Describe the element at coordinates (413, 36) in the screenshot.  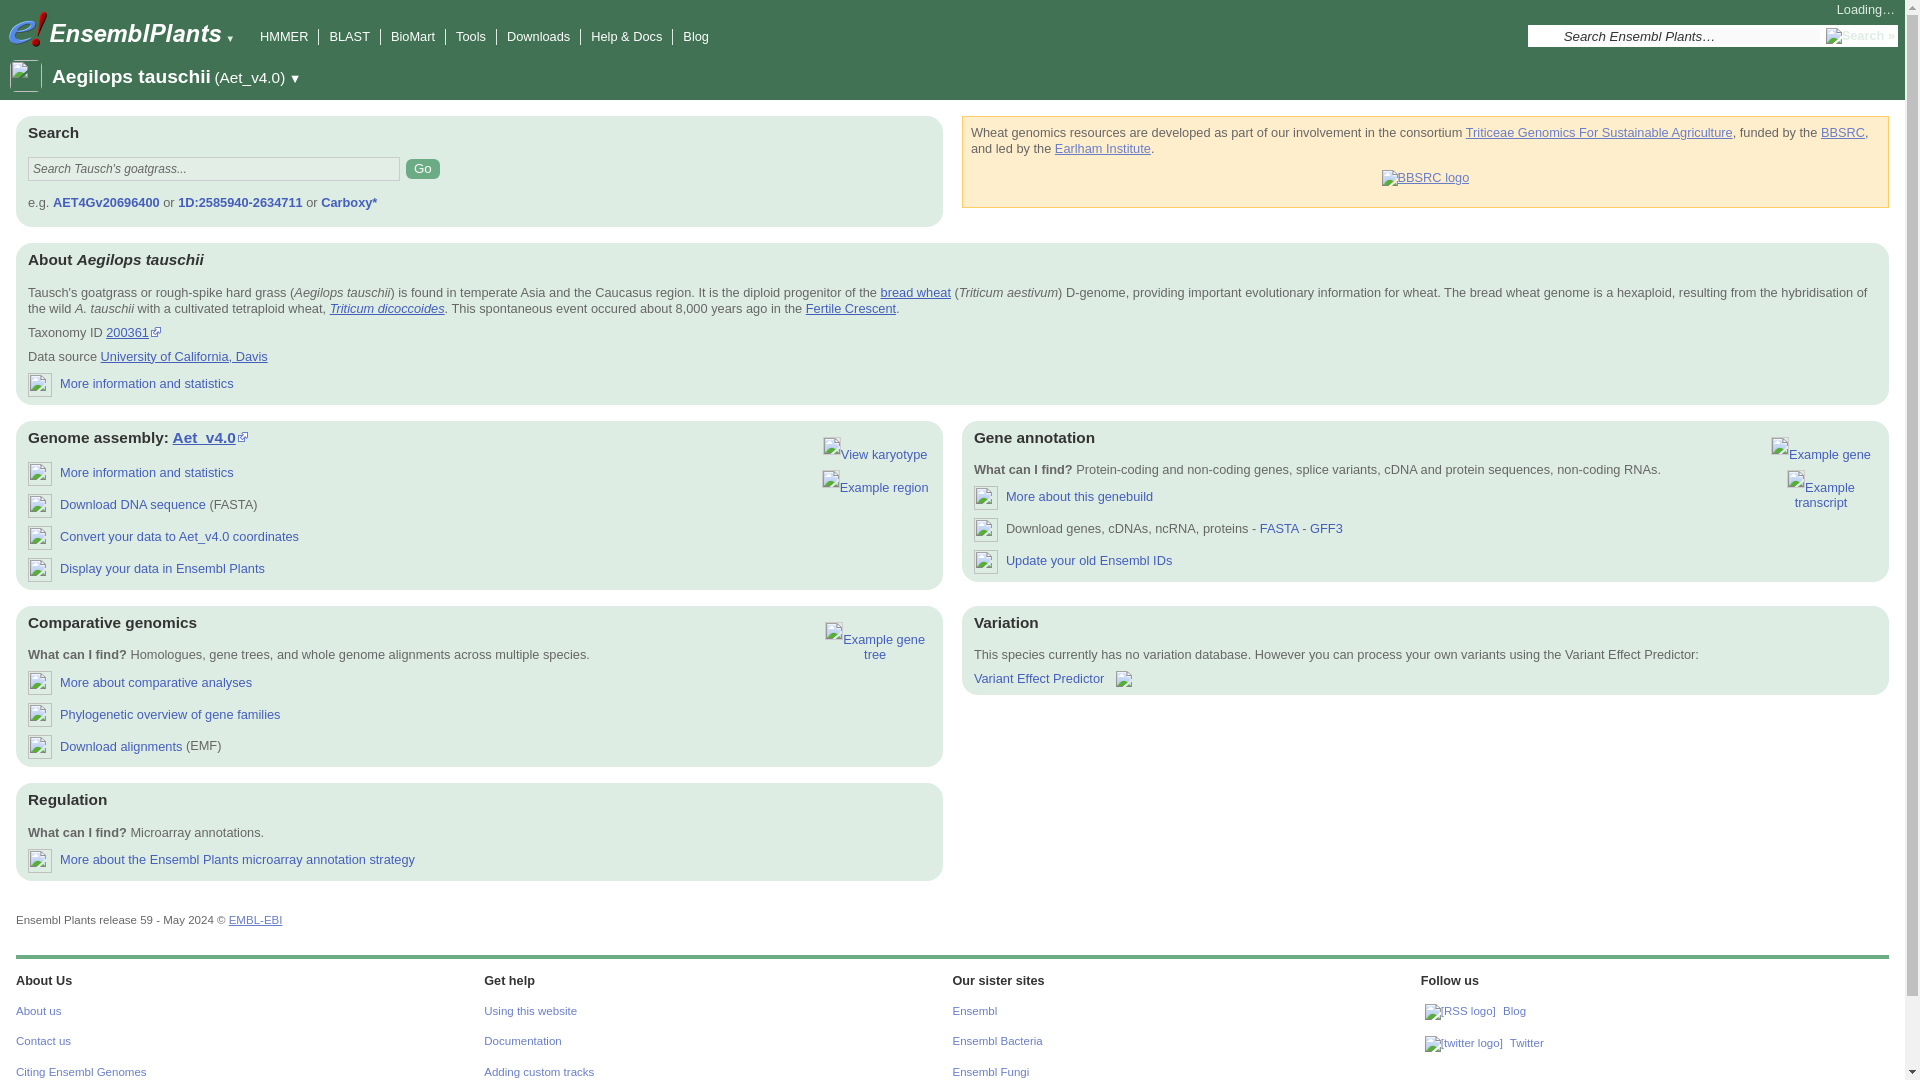
I see `BioMart` at that location.